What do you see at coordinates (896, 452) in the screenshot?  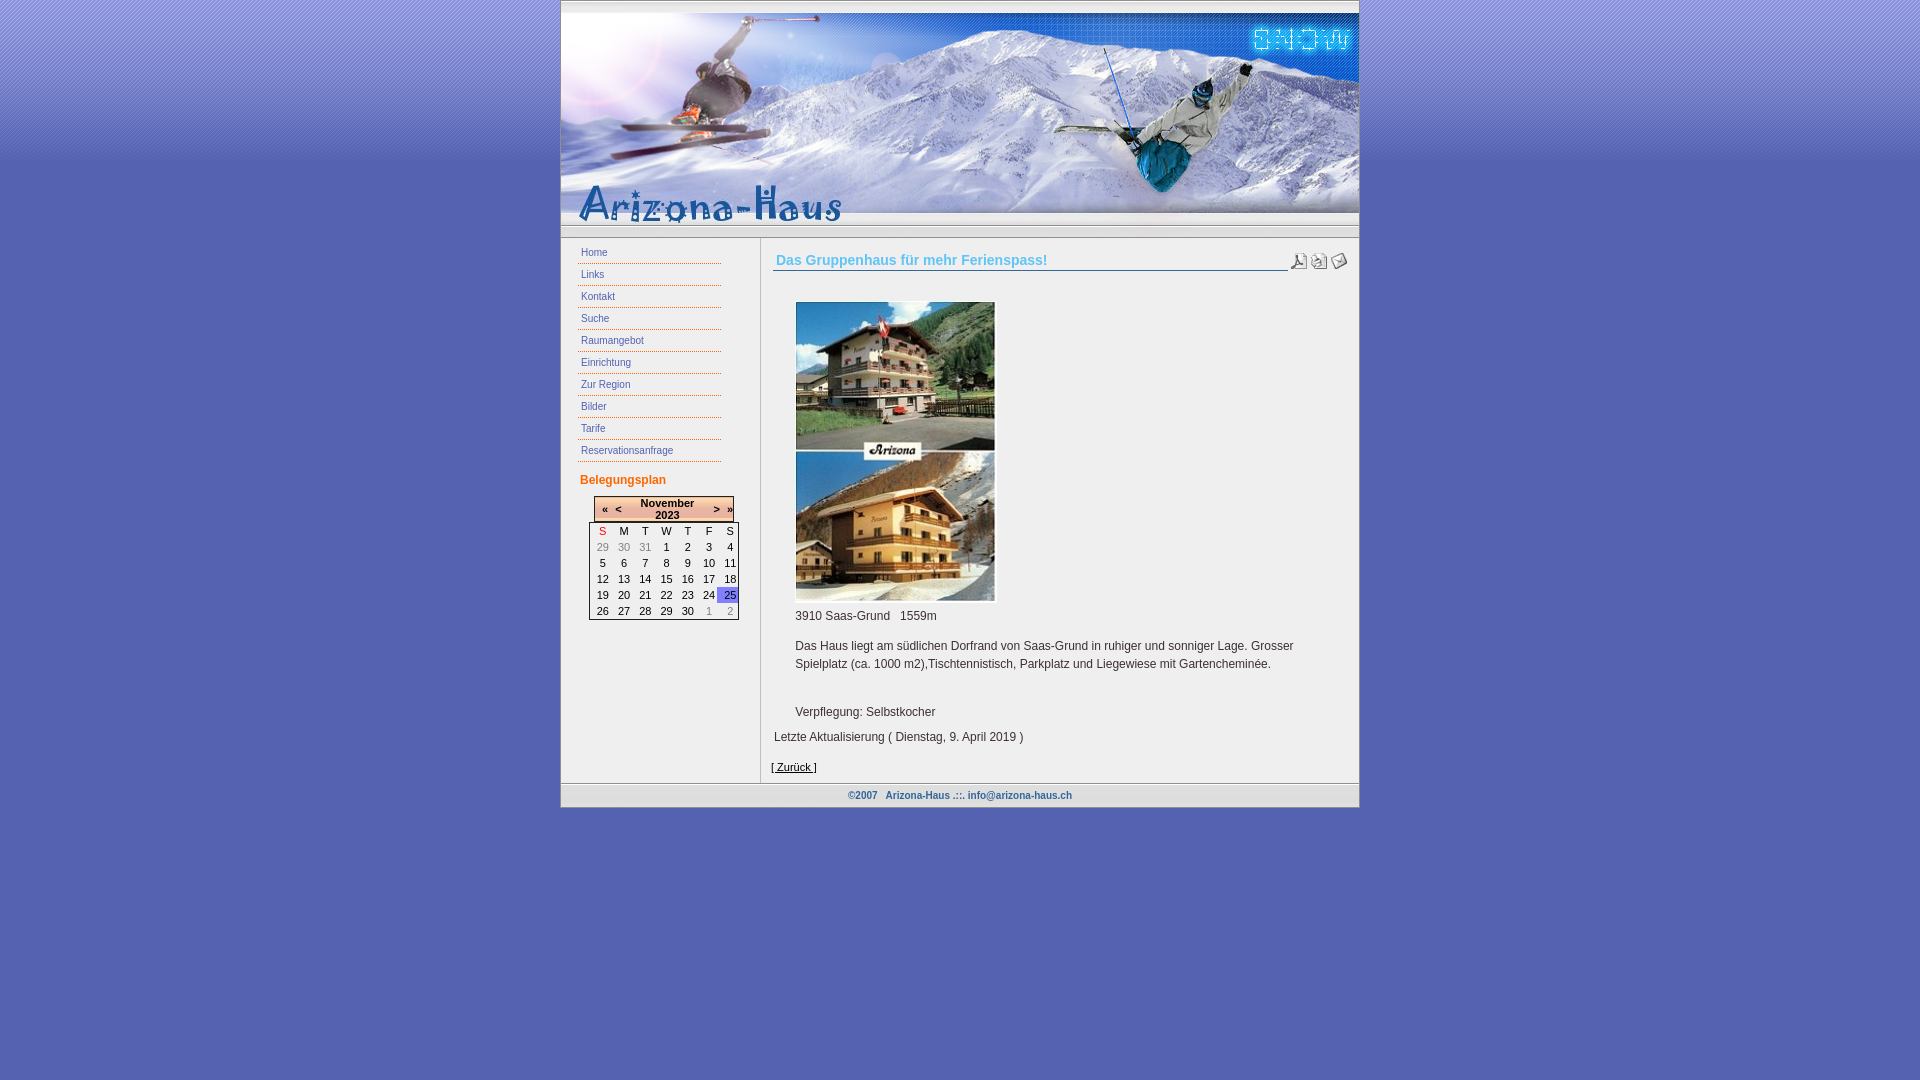 I see `Arizona` at bounding box center [896, 452].